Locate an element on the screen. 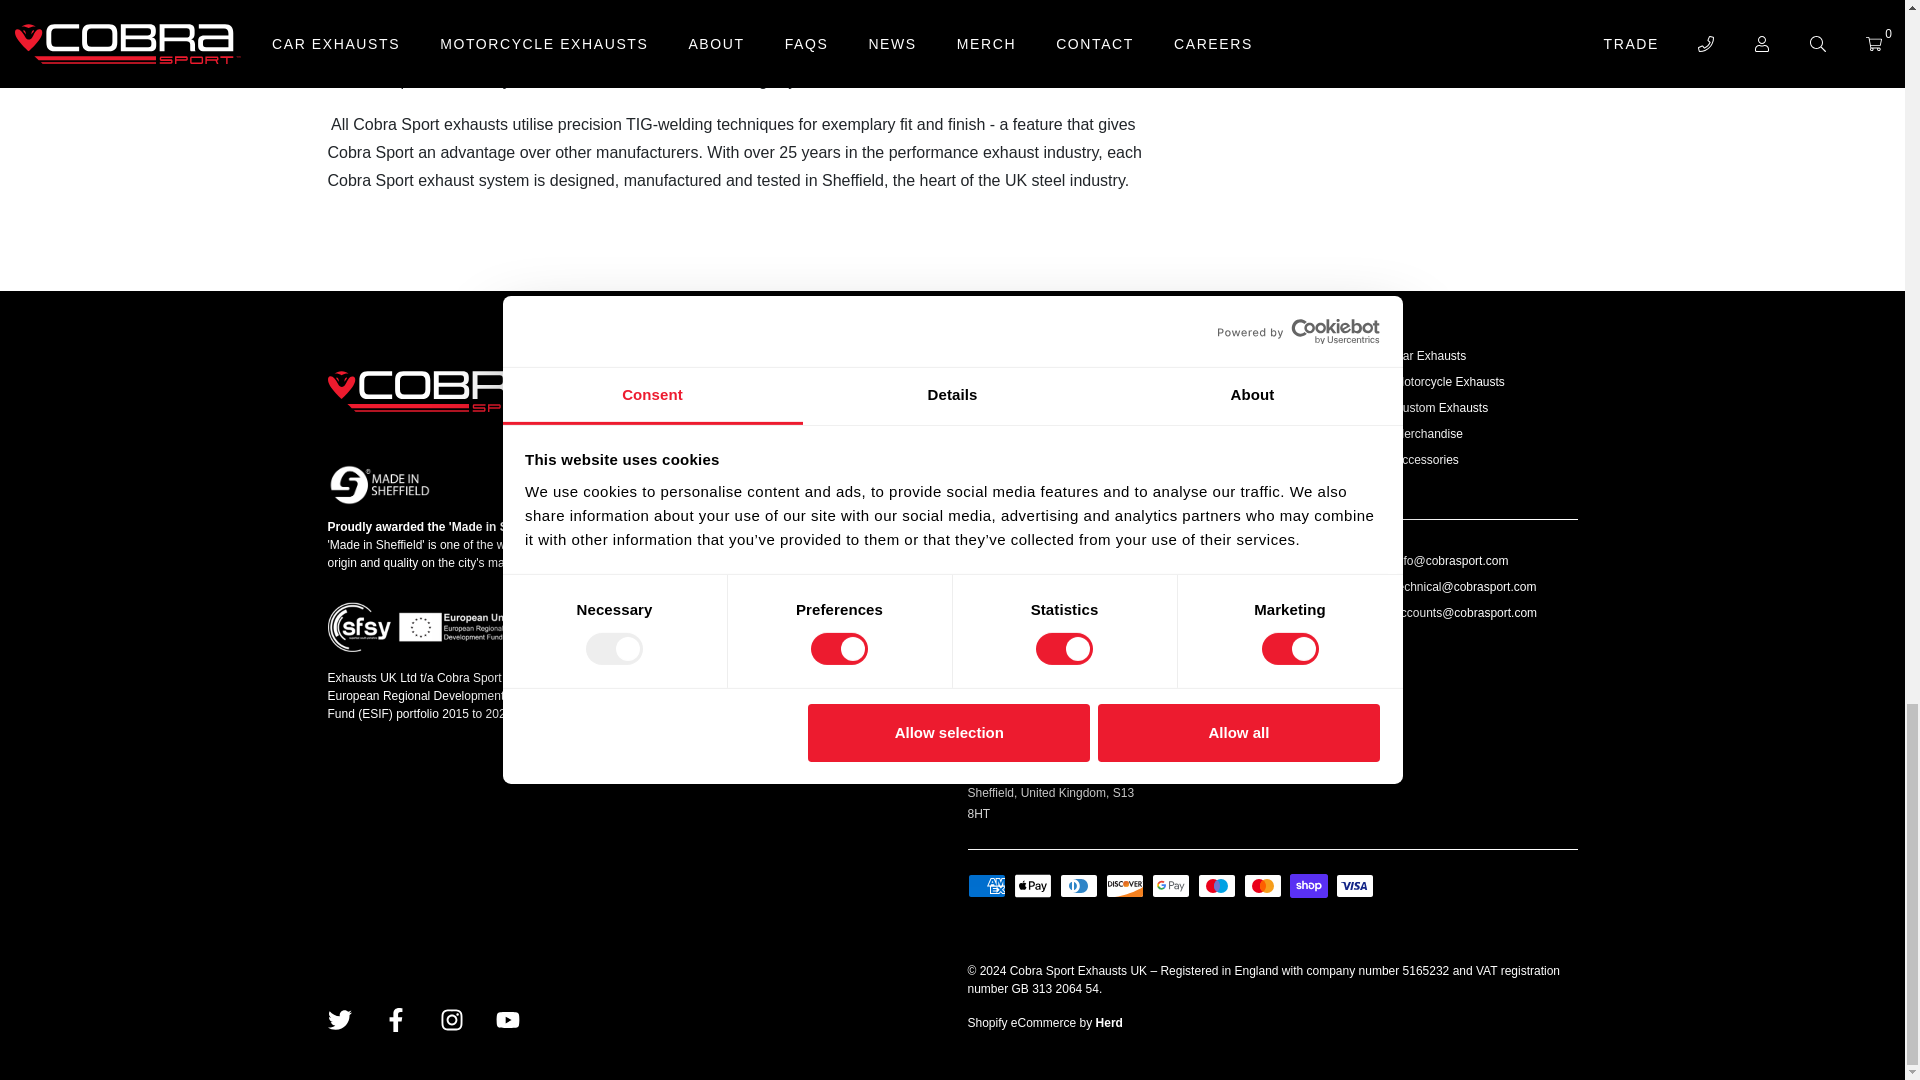 Image resolution: width=1920 pixels, height=1080 pixels. Shop Pay is located at coordinates (1309, 885).